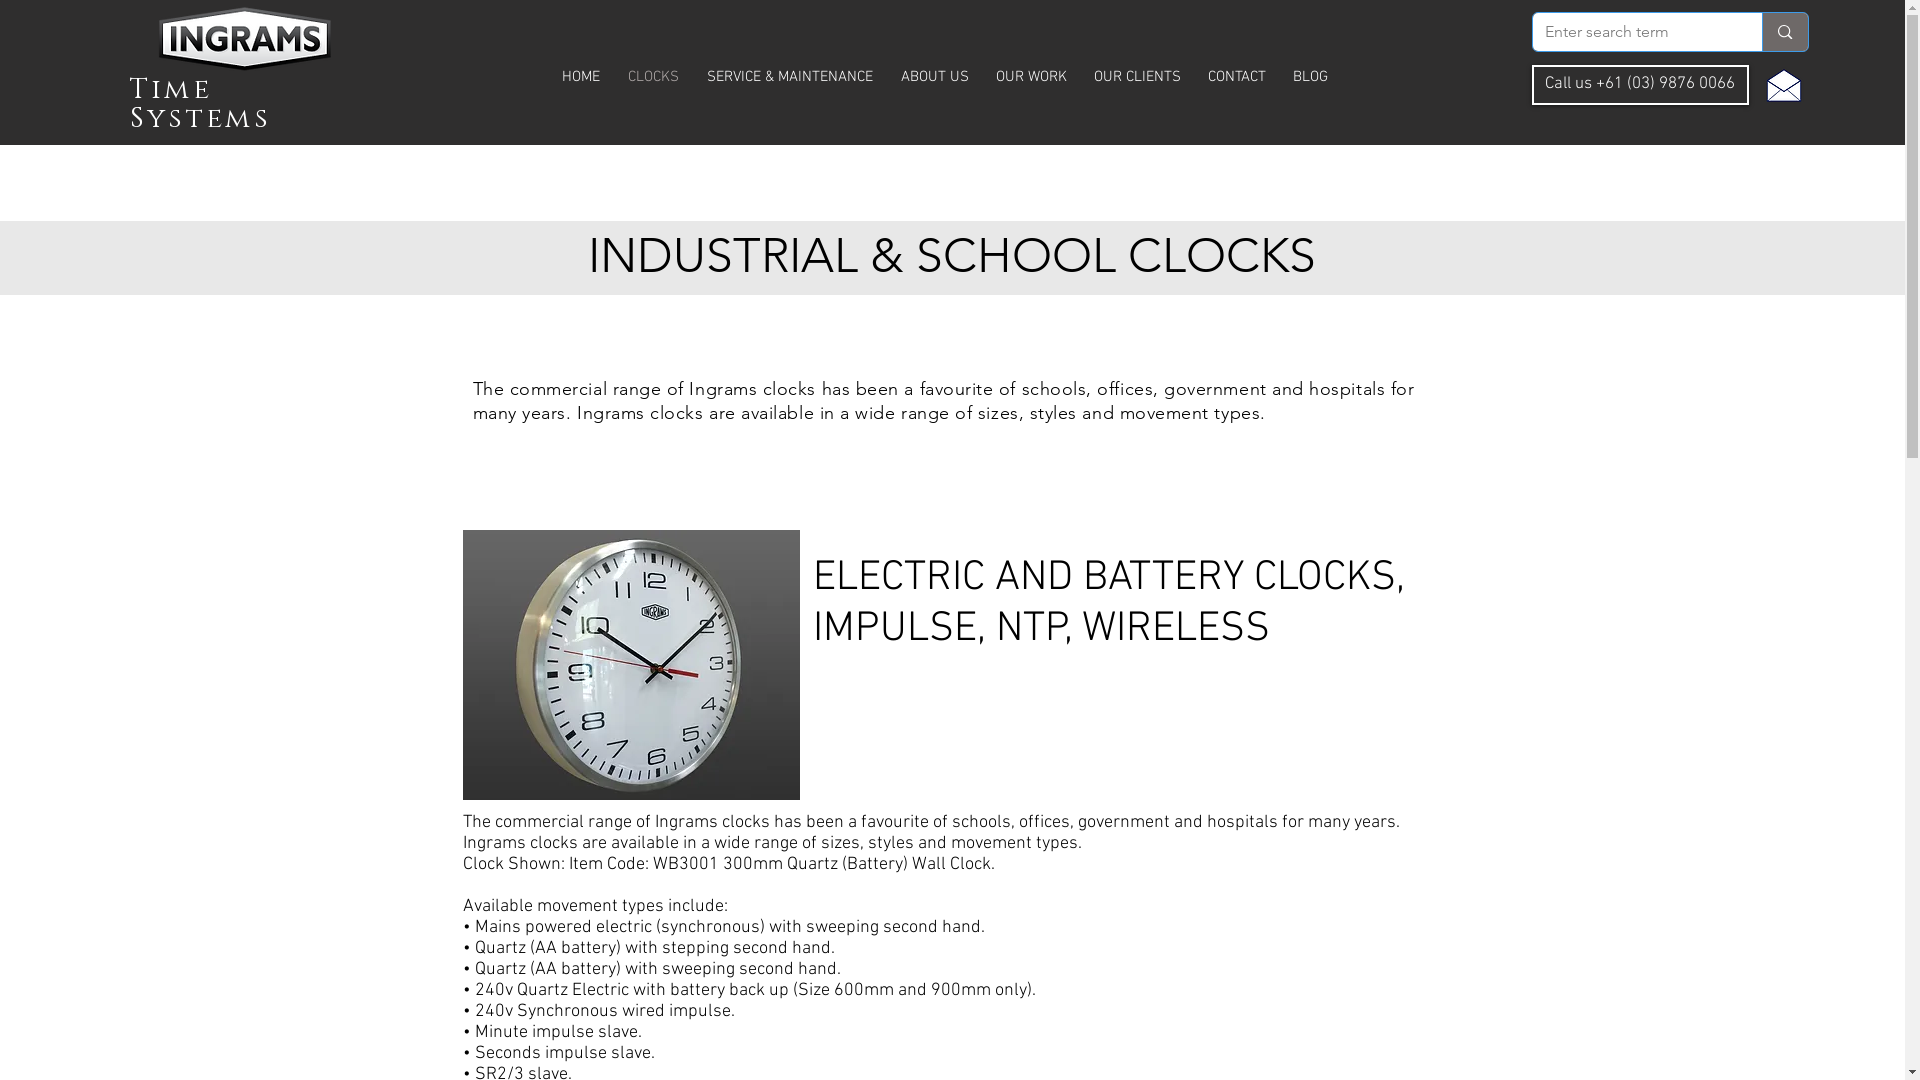  What do you see at coordinates (934, 77) in the screenshot?
I see `ABOUT US` at bounding box center [934, 77].